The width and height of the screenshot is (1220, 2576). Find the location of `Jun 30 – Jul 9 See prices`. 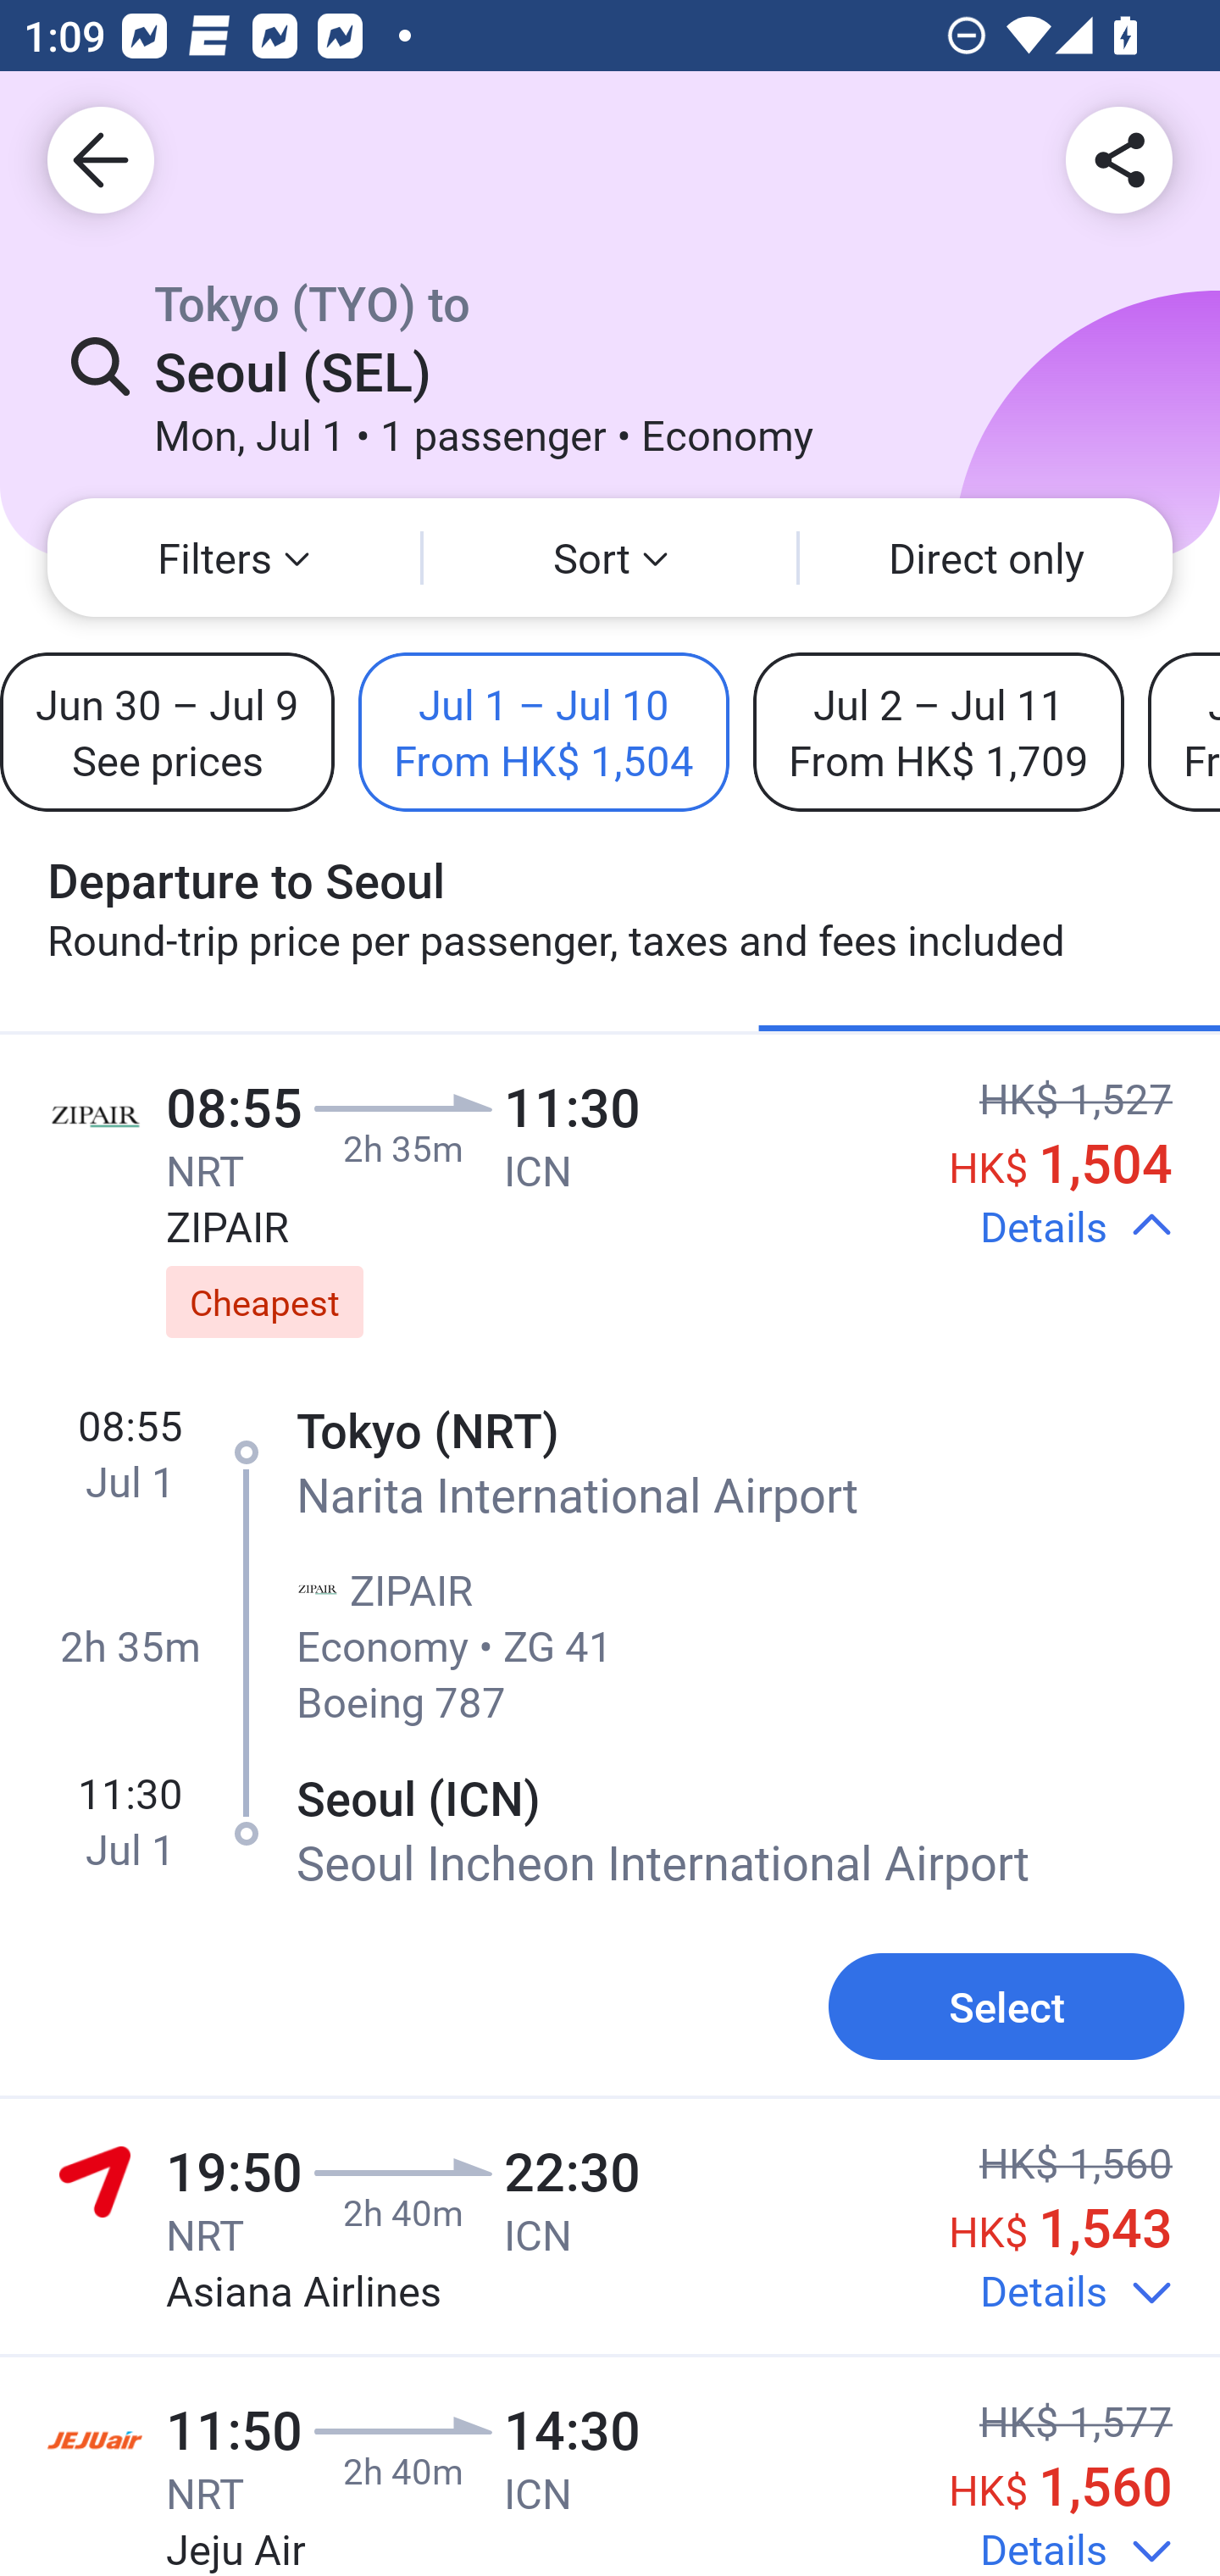

Jun 30 – Jul 9 See prices is located at coordinates (167, 731).